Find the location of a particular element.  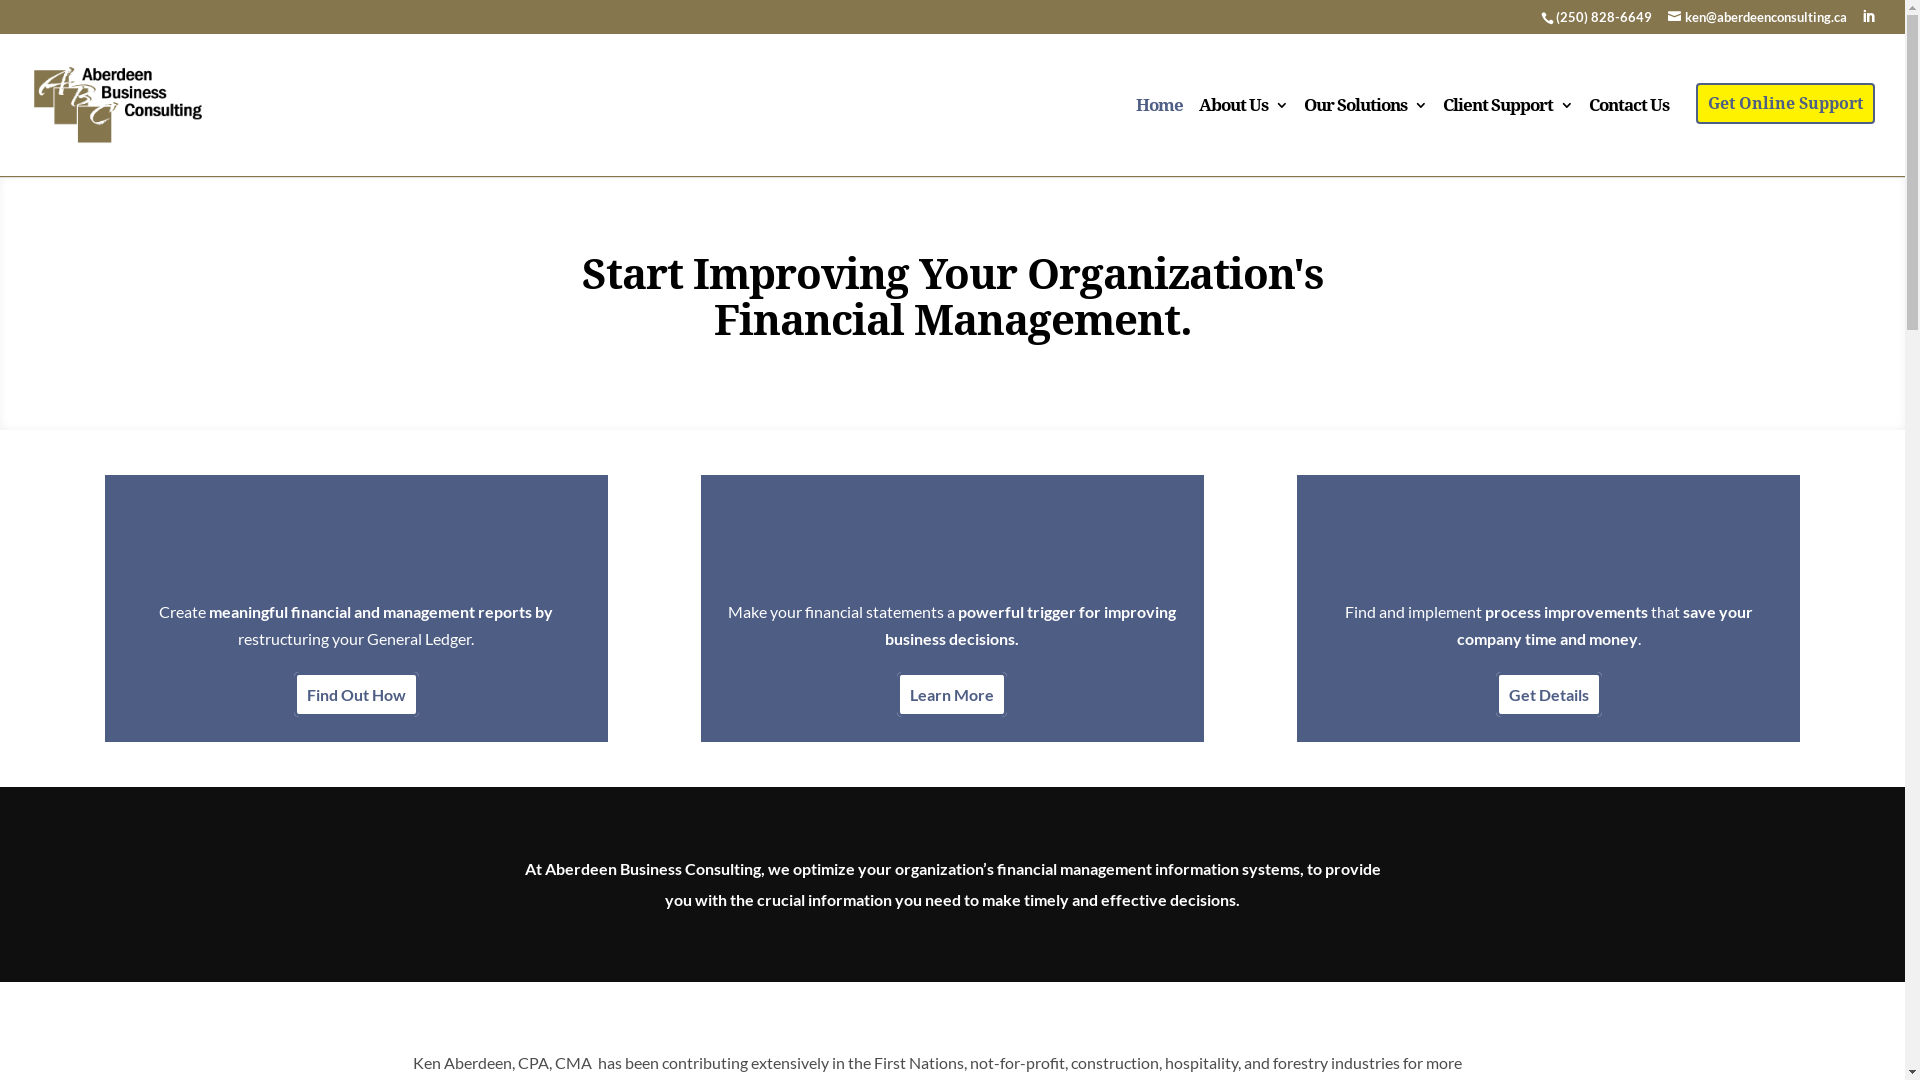

Contact Us is located at coordinates (1629, 137).